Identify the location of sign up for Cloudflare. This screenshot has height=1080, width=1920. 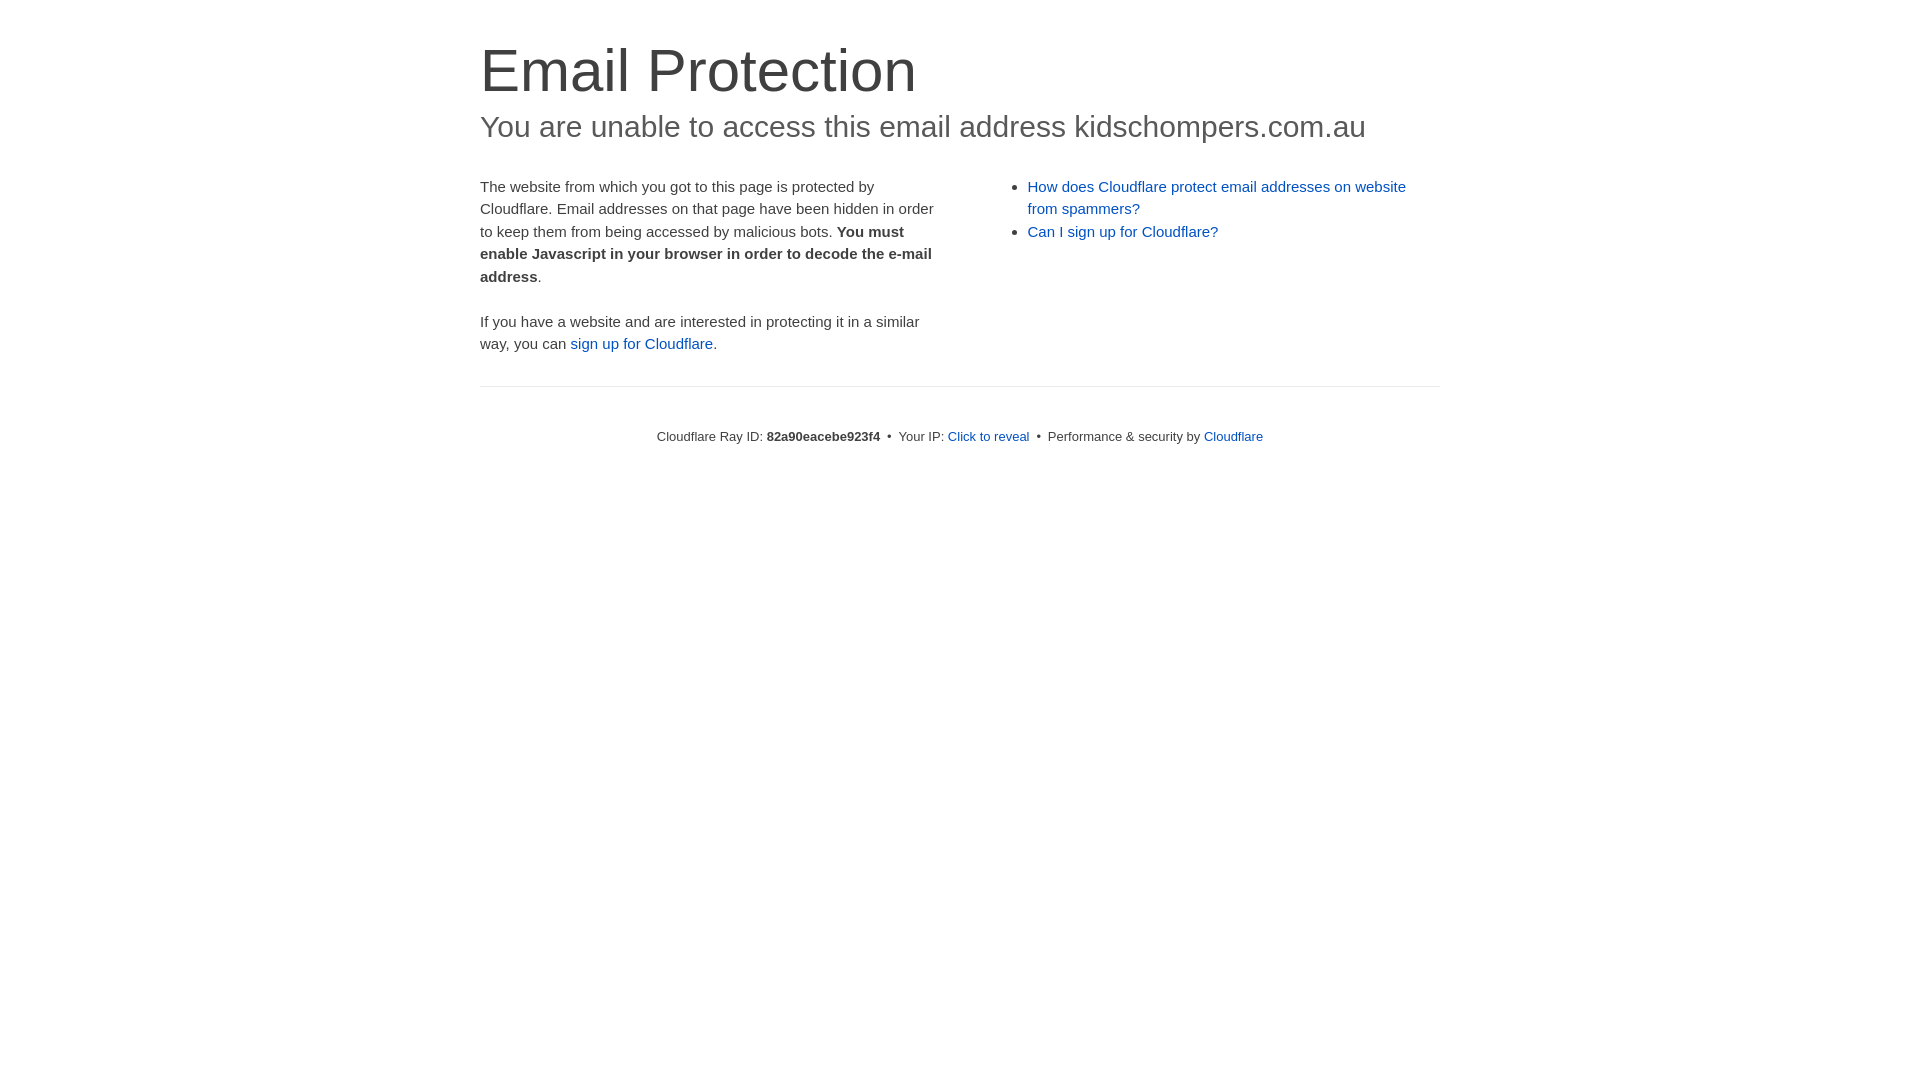
(642, 344).